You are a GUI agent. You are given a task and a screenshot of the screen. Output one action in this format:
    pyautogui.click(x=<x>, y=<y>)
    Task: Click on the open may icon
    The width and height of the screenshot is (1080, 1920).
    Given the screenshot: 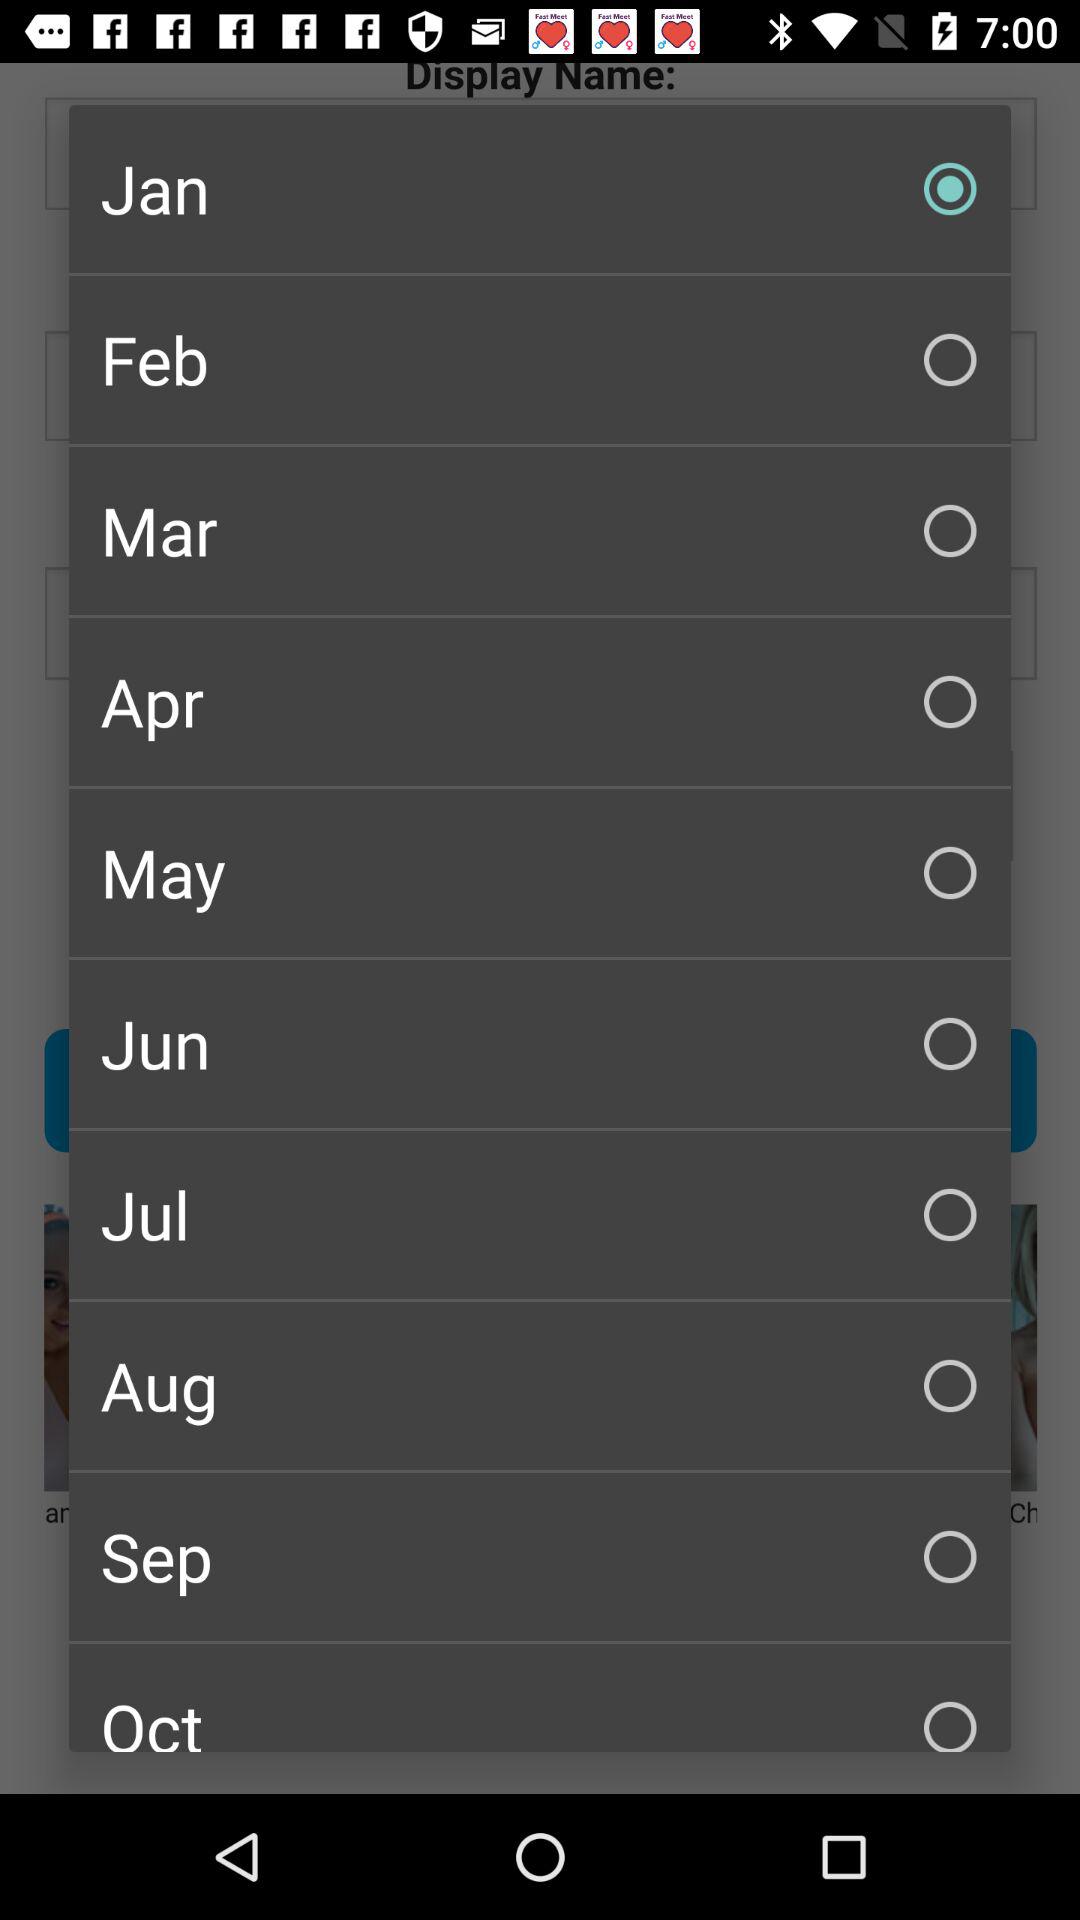 What is the action you would take?
    pyautogui.click(x=540, y=872)
    